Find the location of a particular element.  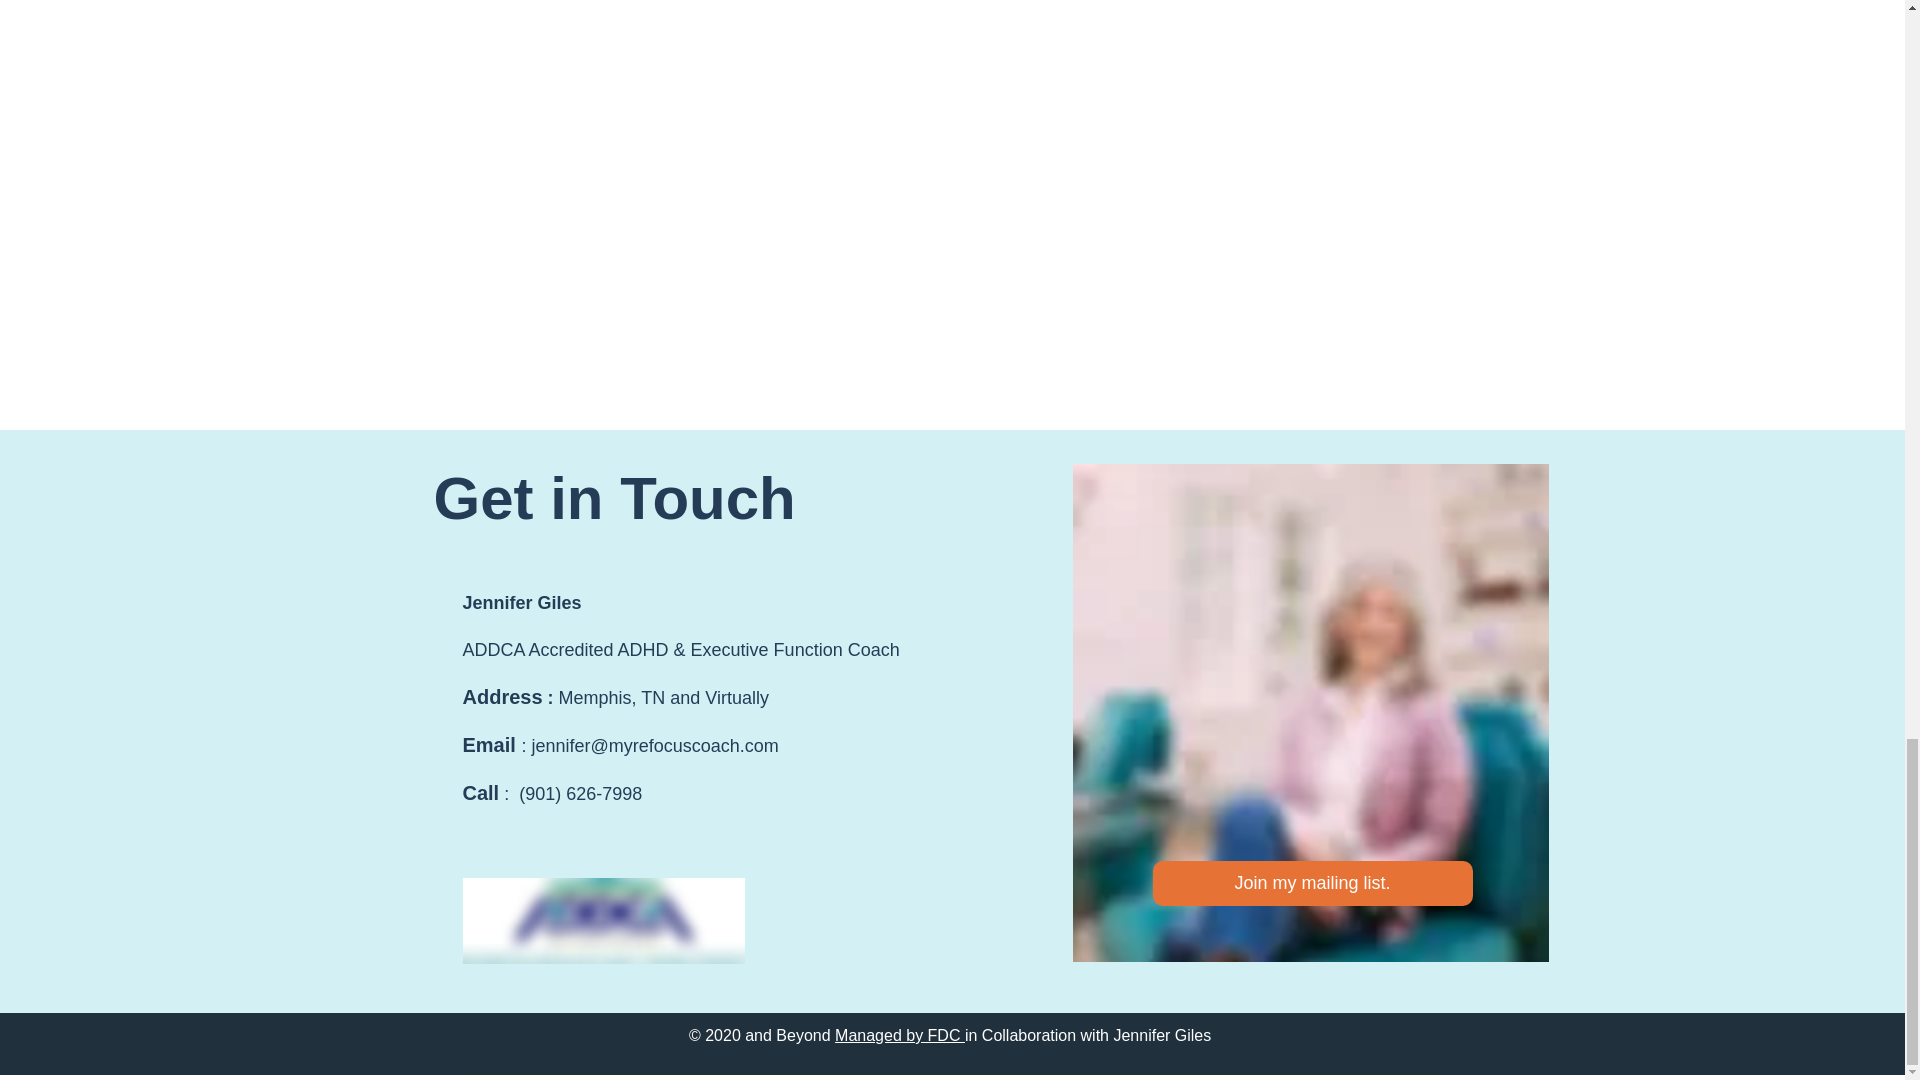

Join my mailing list. is located at coordinates (1312, 883).